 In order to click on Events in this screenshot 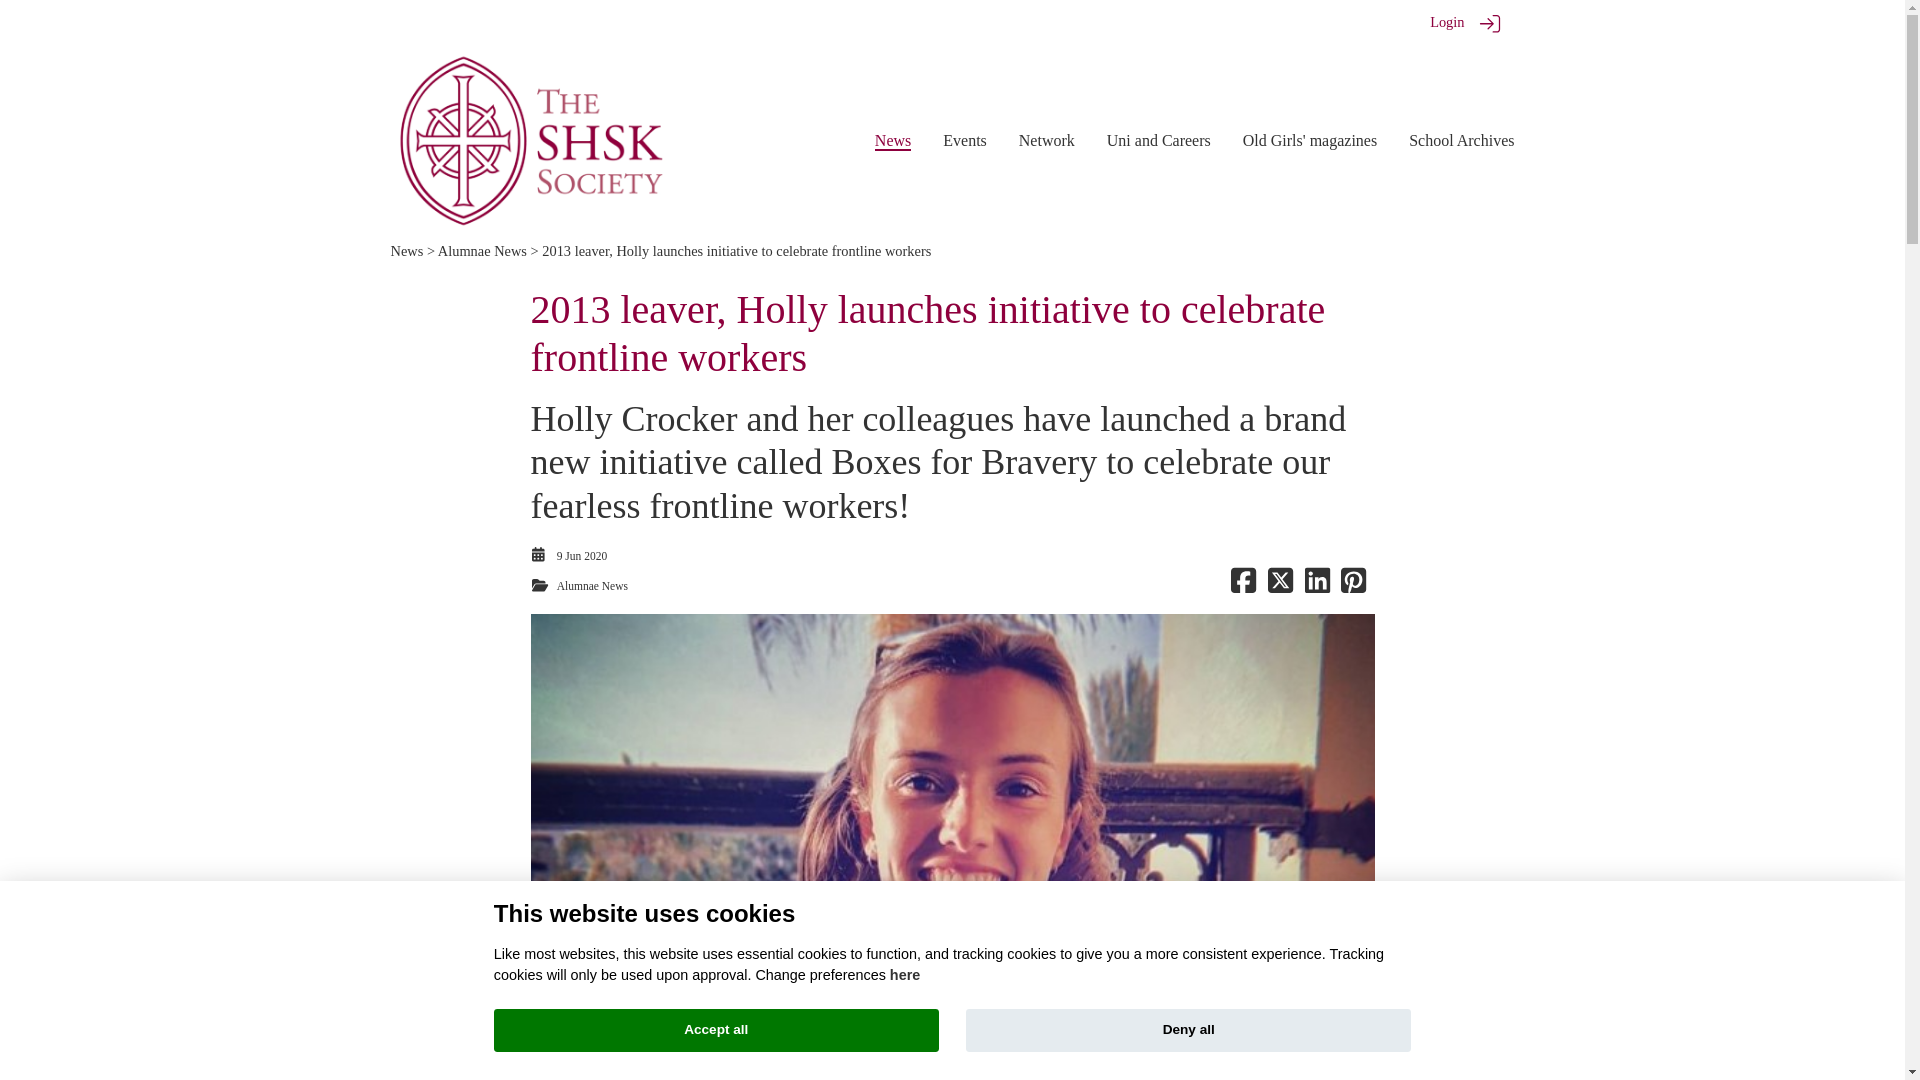, I will do `click(964, 140)`.